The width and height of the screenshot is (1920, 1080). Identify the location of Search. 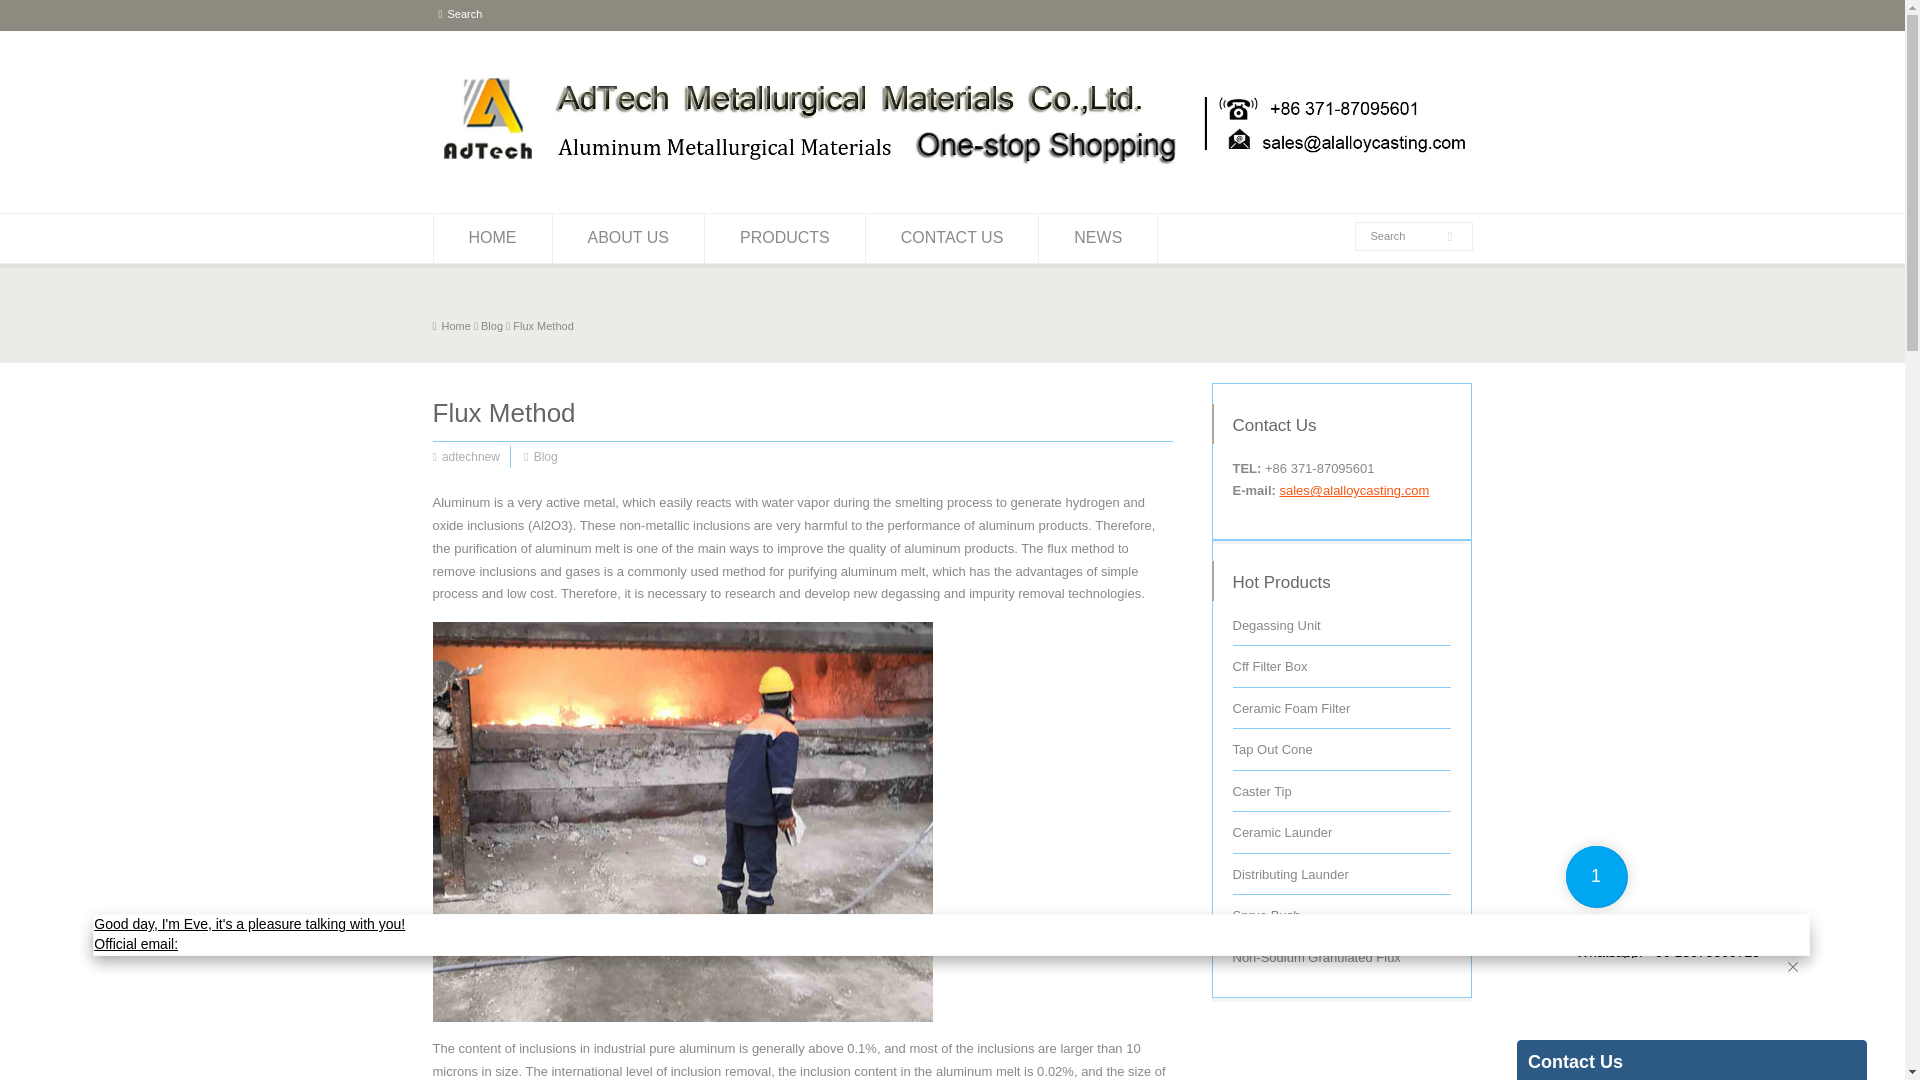
(466, 14).